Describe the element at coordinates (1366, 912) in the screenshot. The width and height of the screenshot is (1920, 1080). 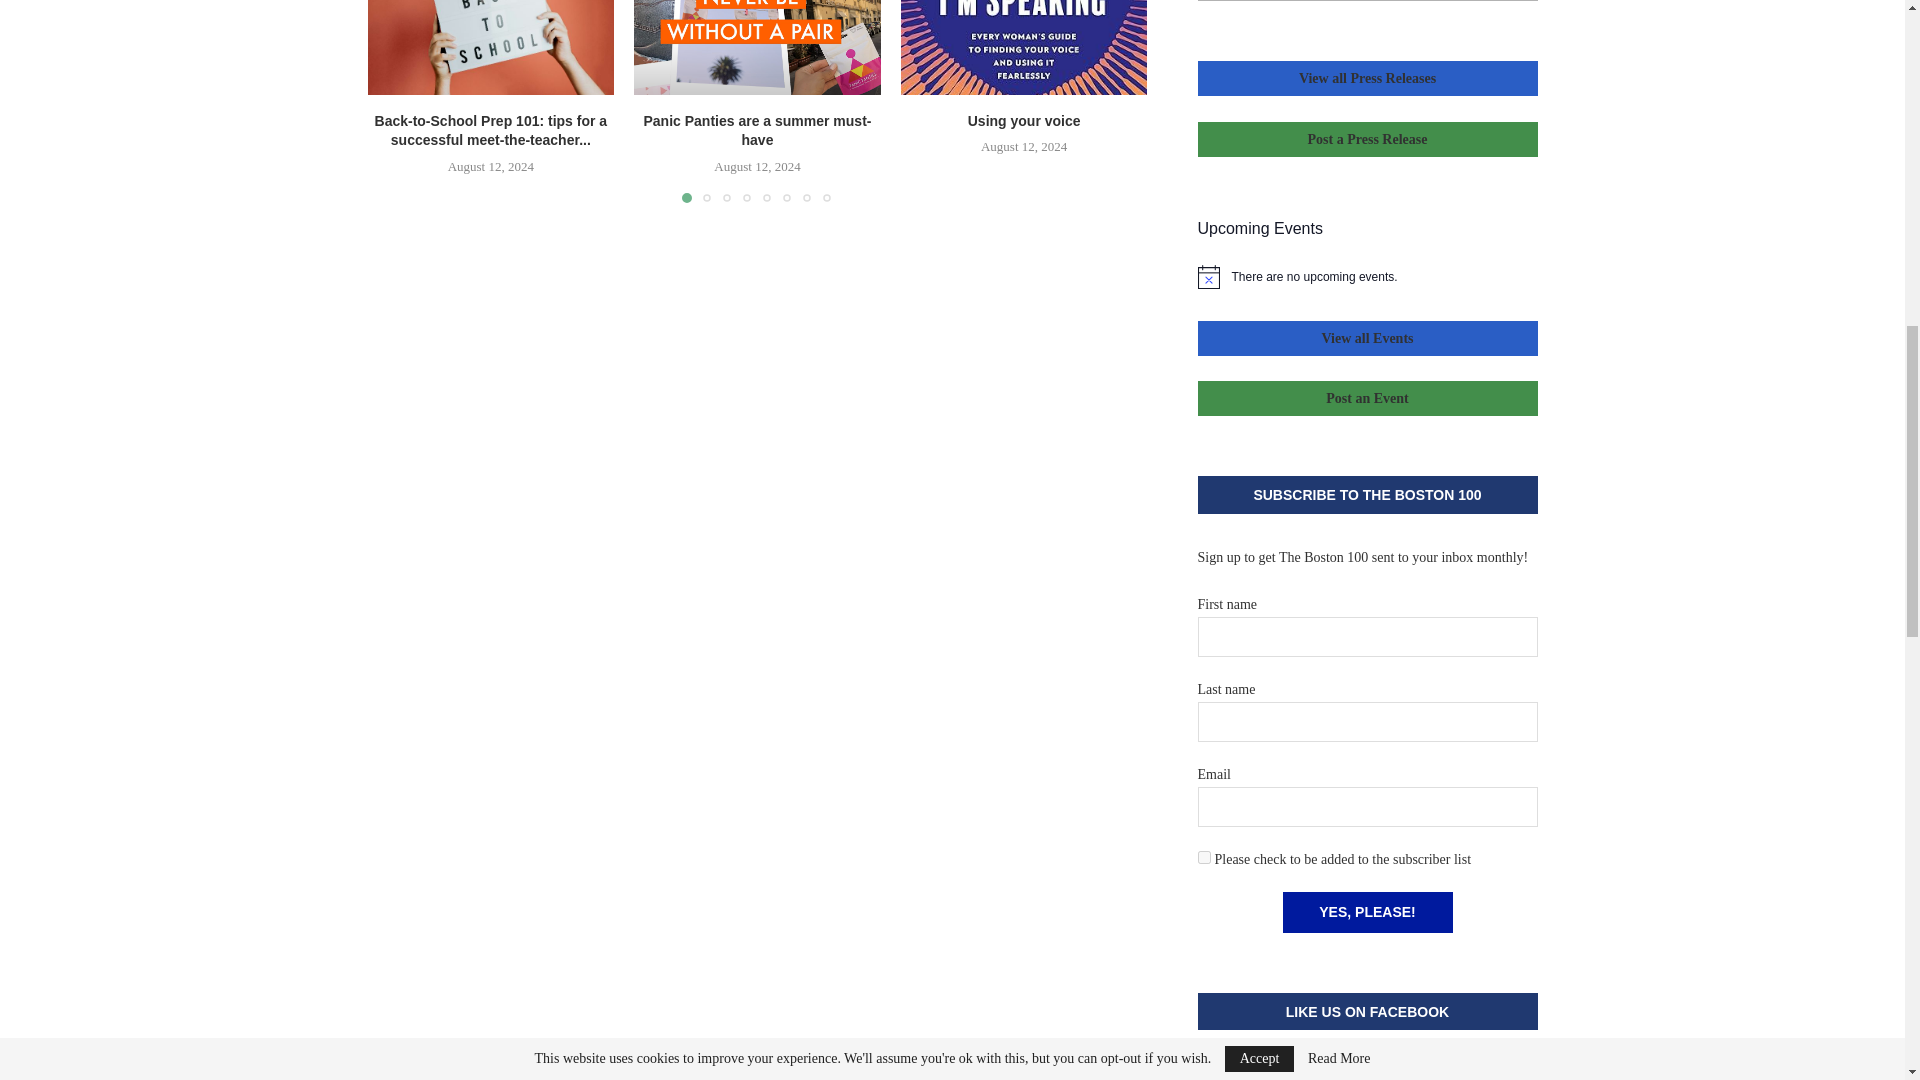
I see `YES, PLEASE!` at that location.